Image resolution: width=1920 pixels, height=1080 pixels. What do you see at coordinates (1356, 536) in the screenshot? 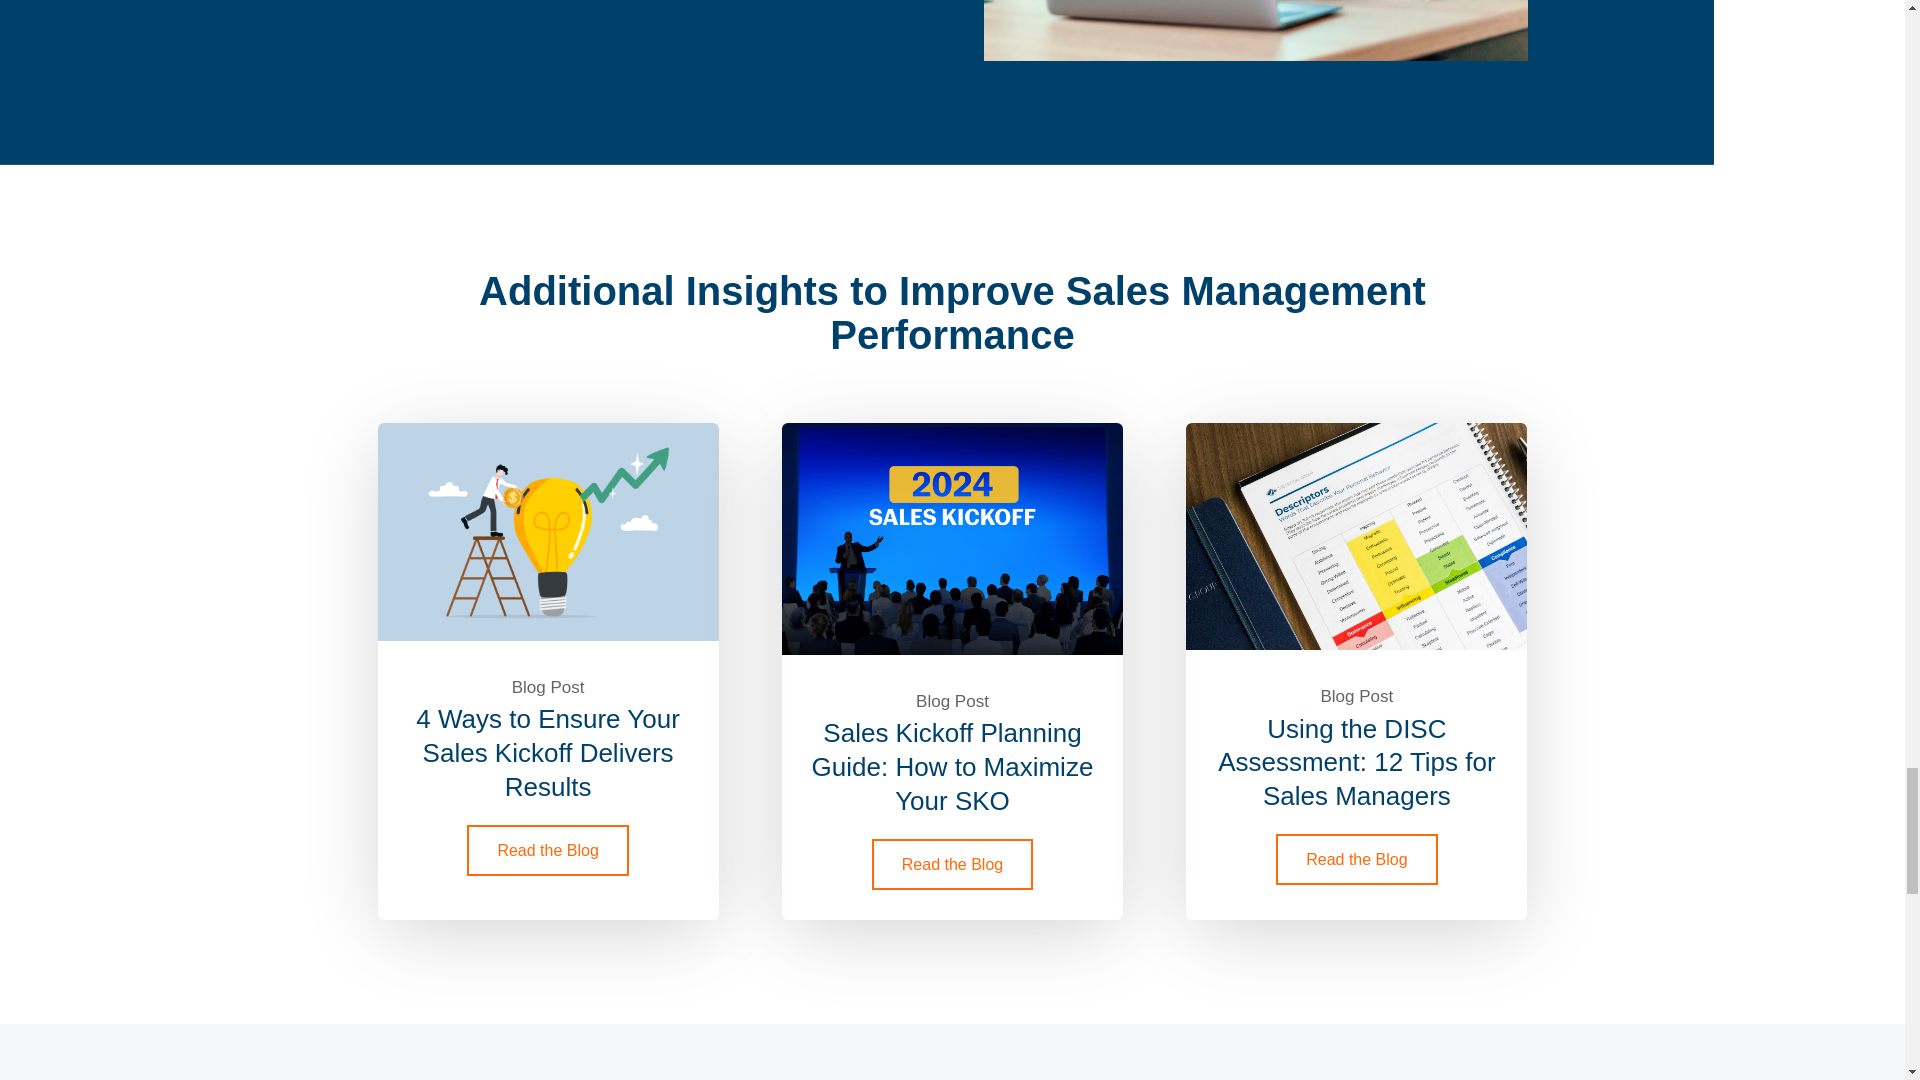
I see `The Brooks Group Sales Assessments` at bounding box center [1356, 536].